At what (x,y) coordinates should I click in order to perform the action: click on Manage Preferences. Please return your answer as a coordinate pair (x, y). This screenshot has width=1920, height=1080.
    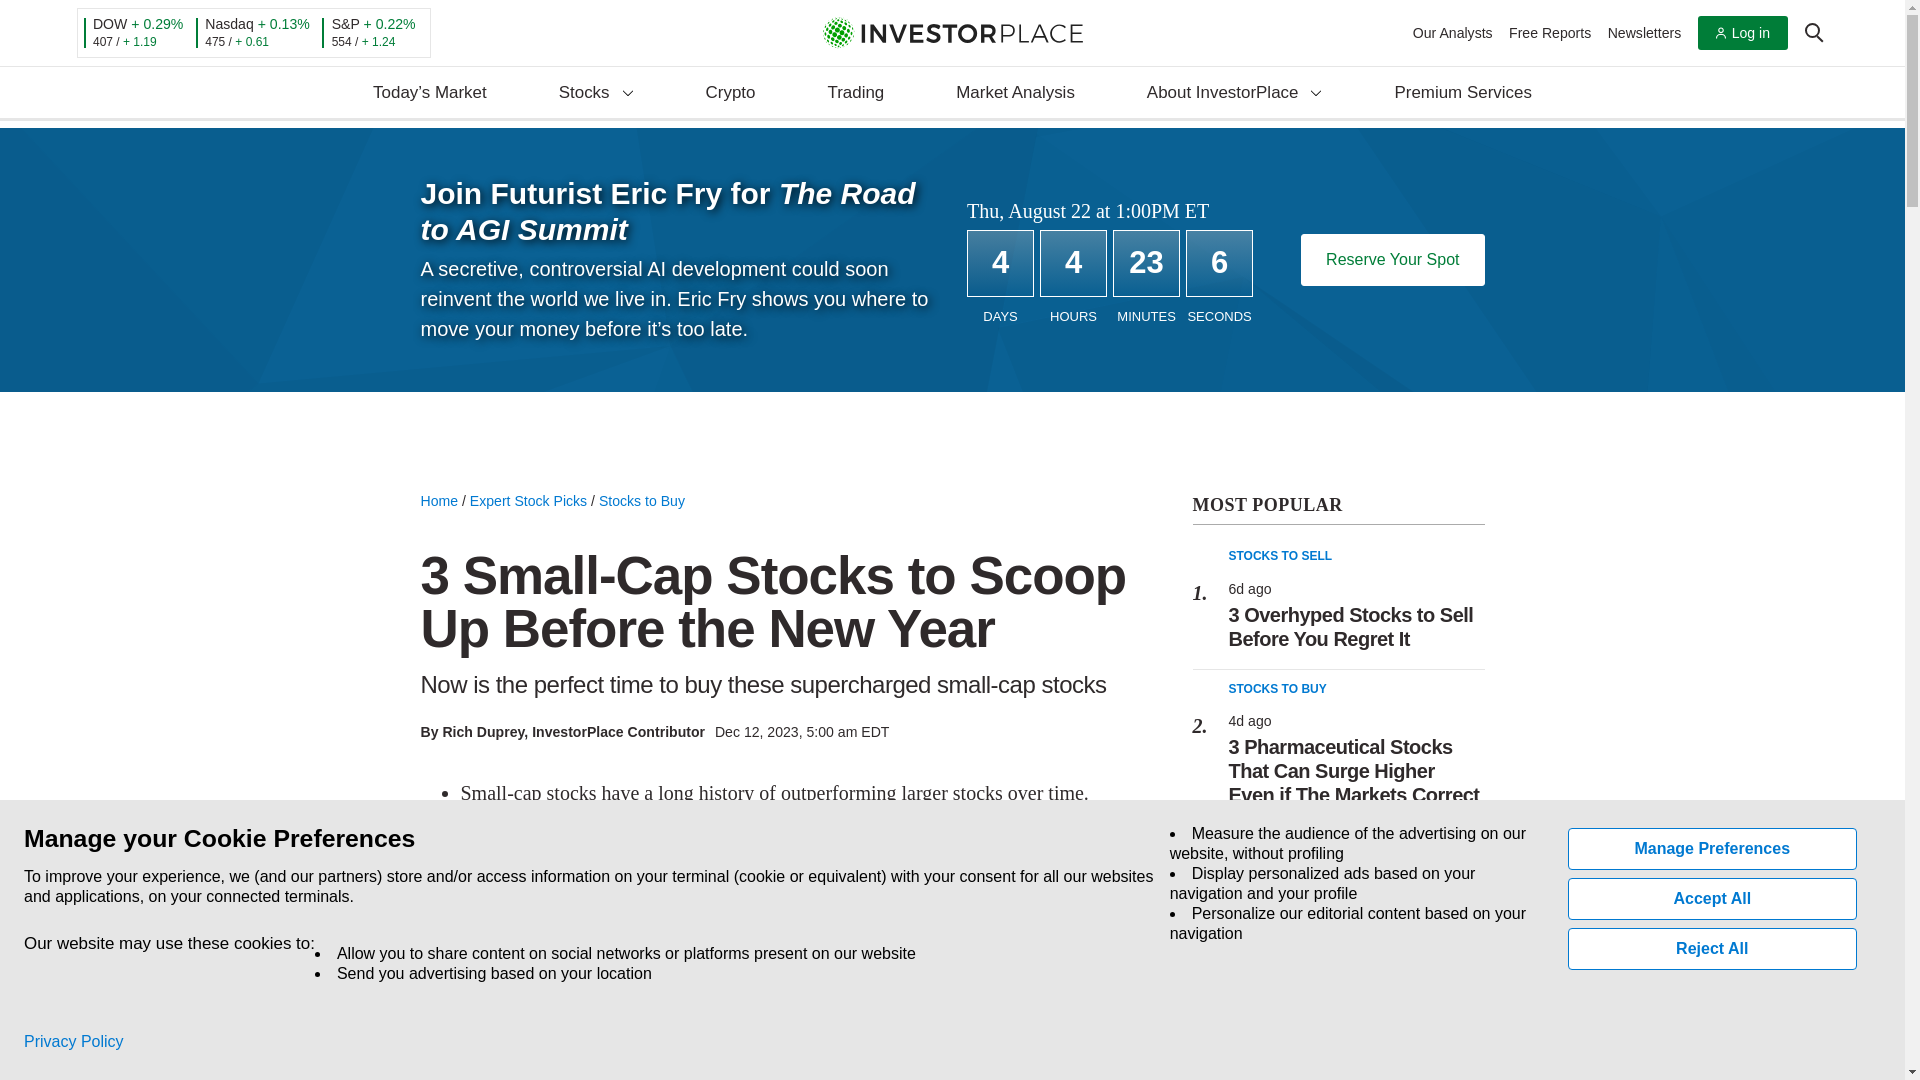
    Looking at the image, I should click on (1713, 849).